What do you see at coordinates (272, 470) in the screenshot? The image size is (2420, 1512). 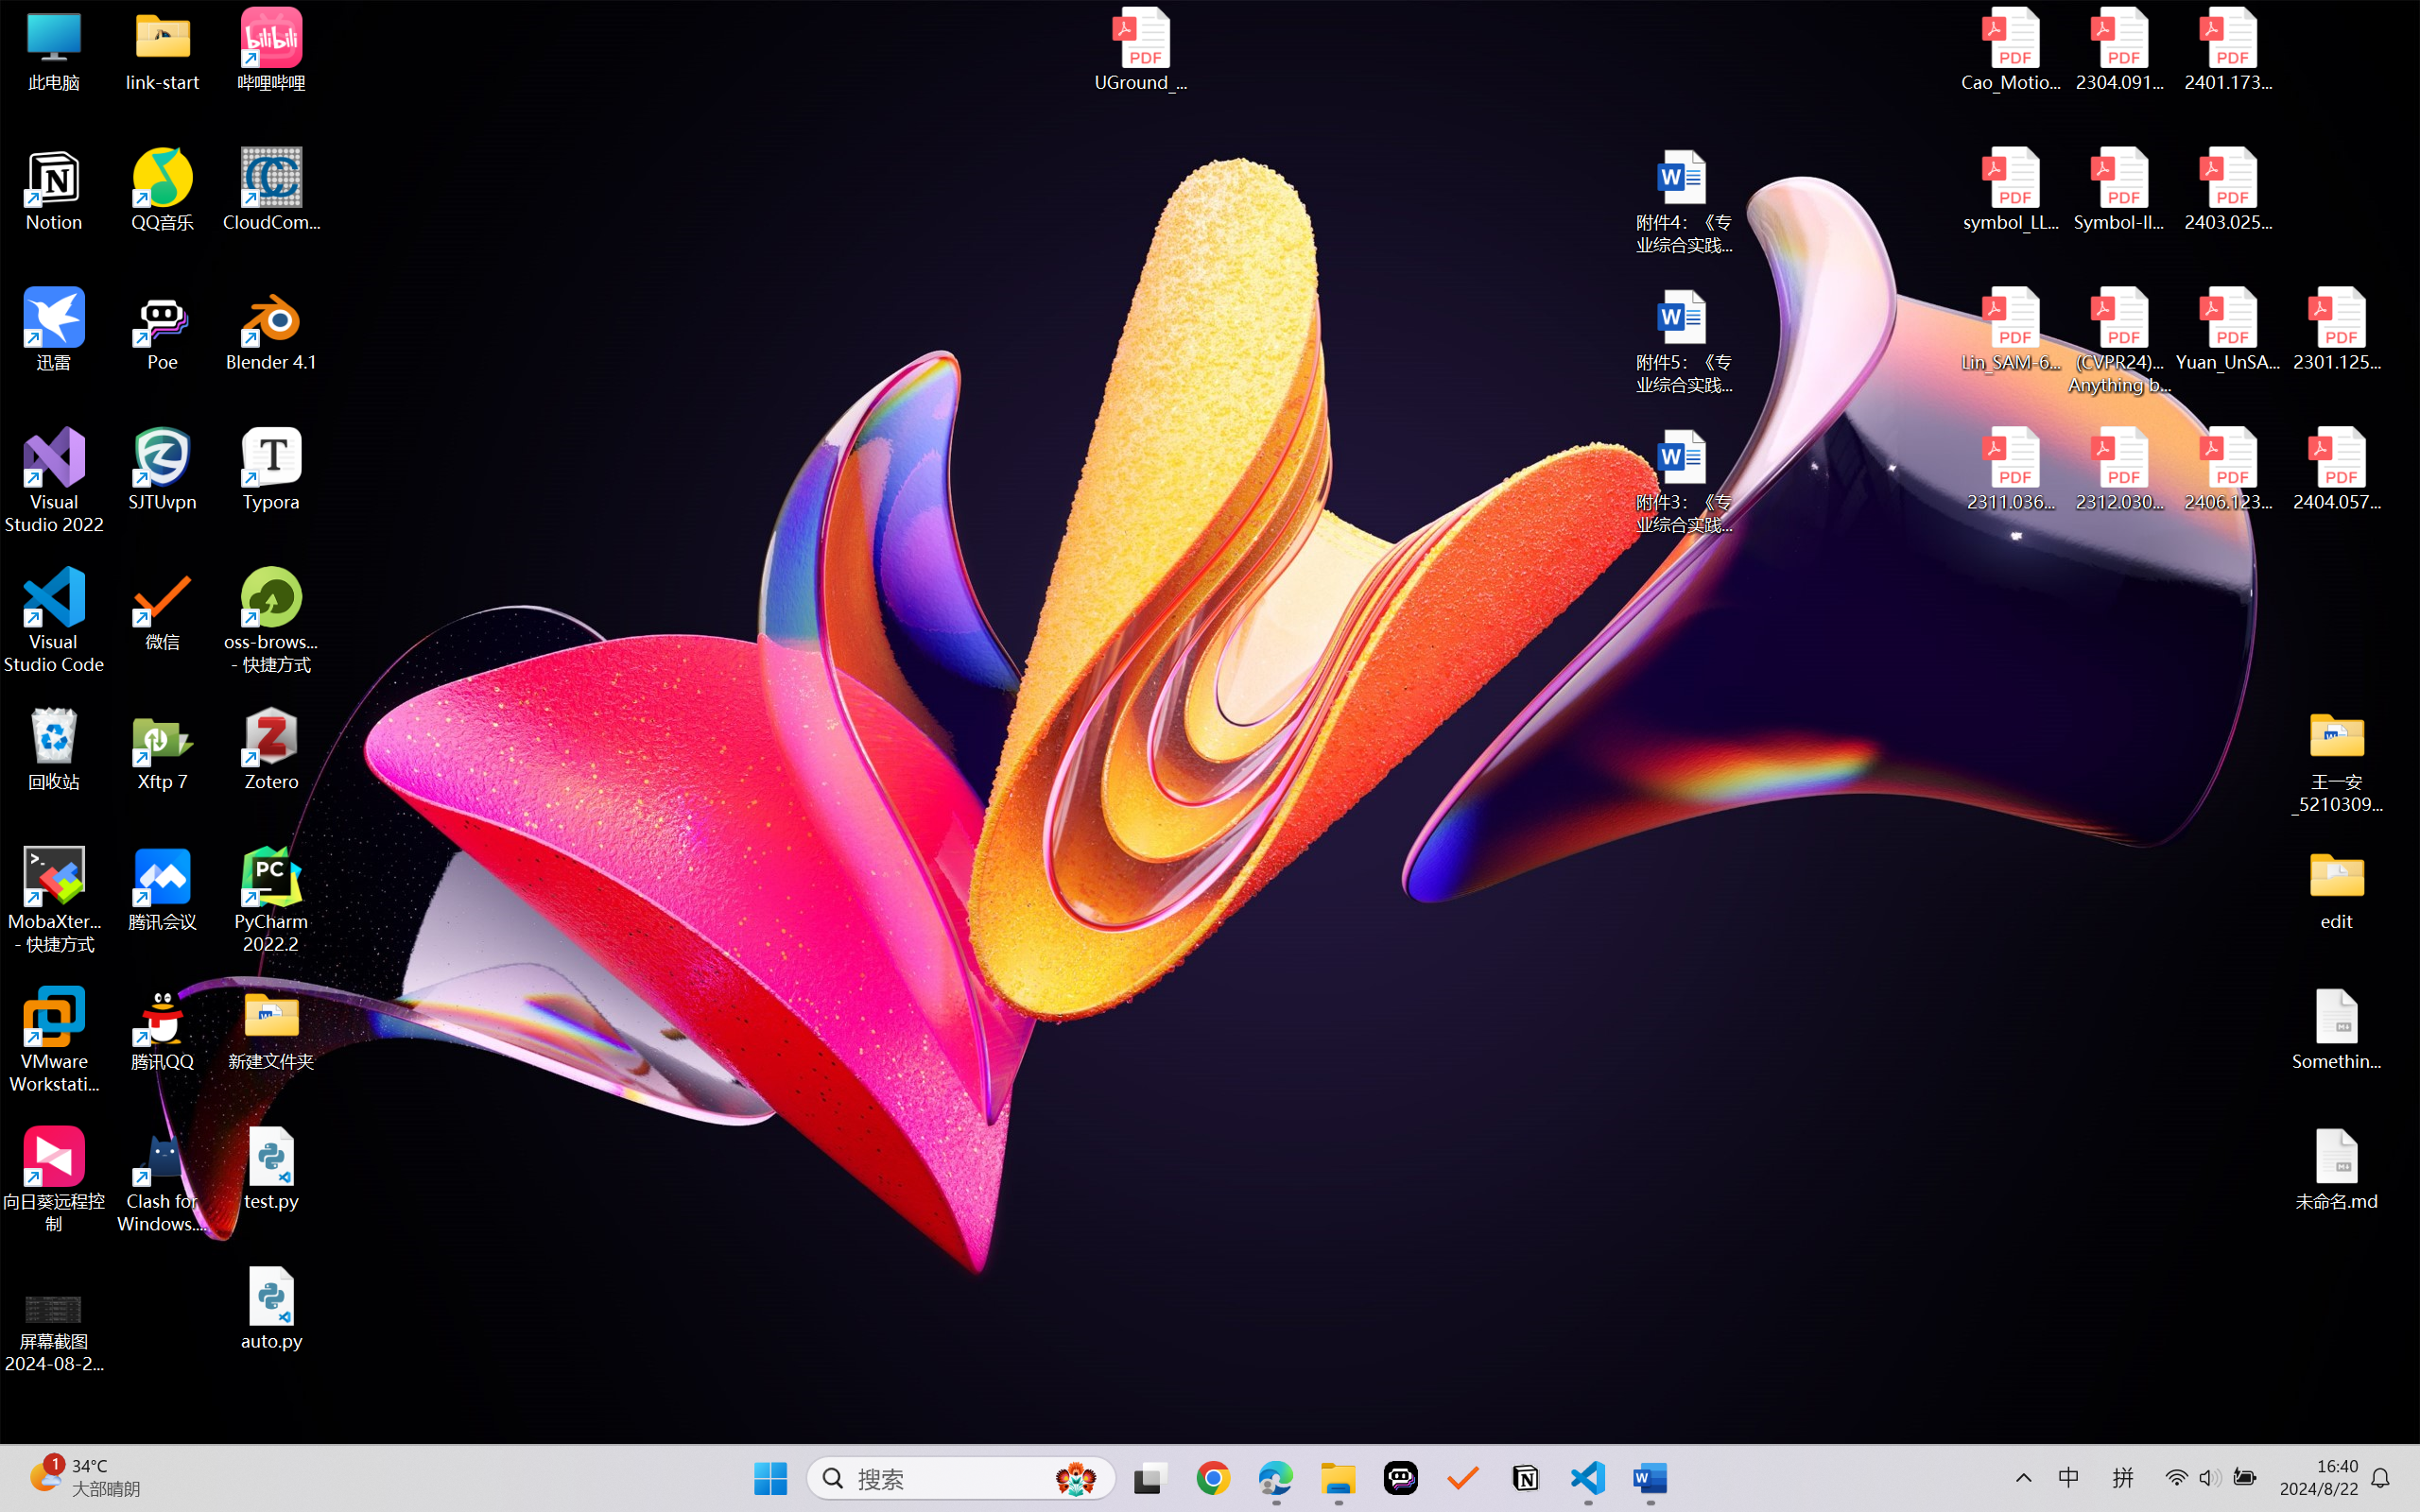 I see `Typora` at bounding box center [272, 470].